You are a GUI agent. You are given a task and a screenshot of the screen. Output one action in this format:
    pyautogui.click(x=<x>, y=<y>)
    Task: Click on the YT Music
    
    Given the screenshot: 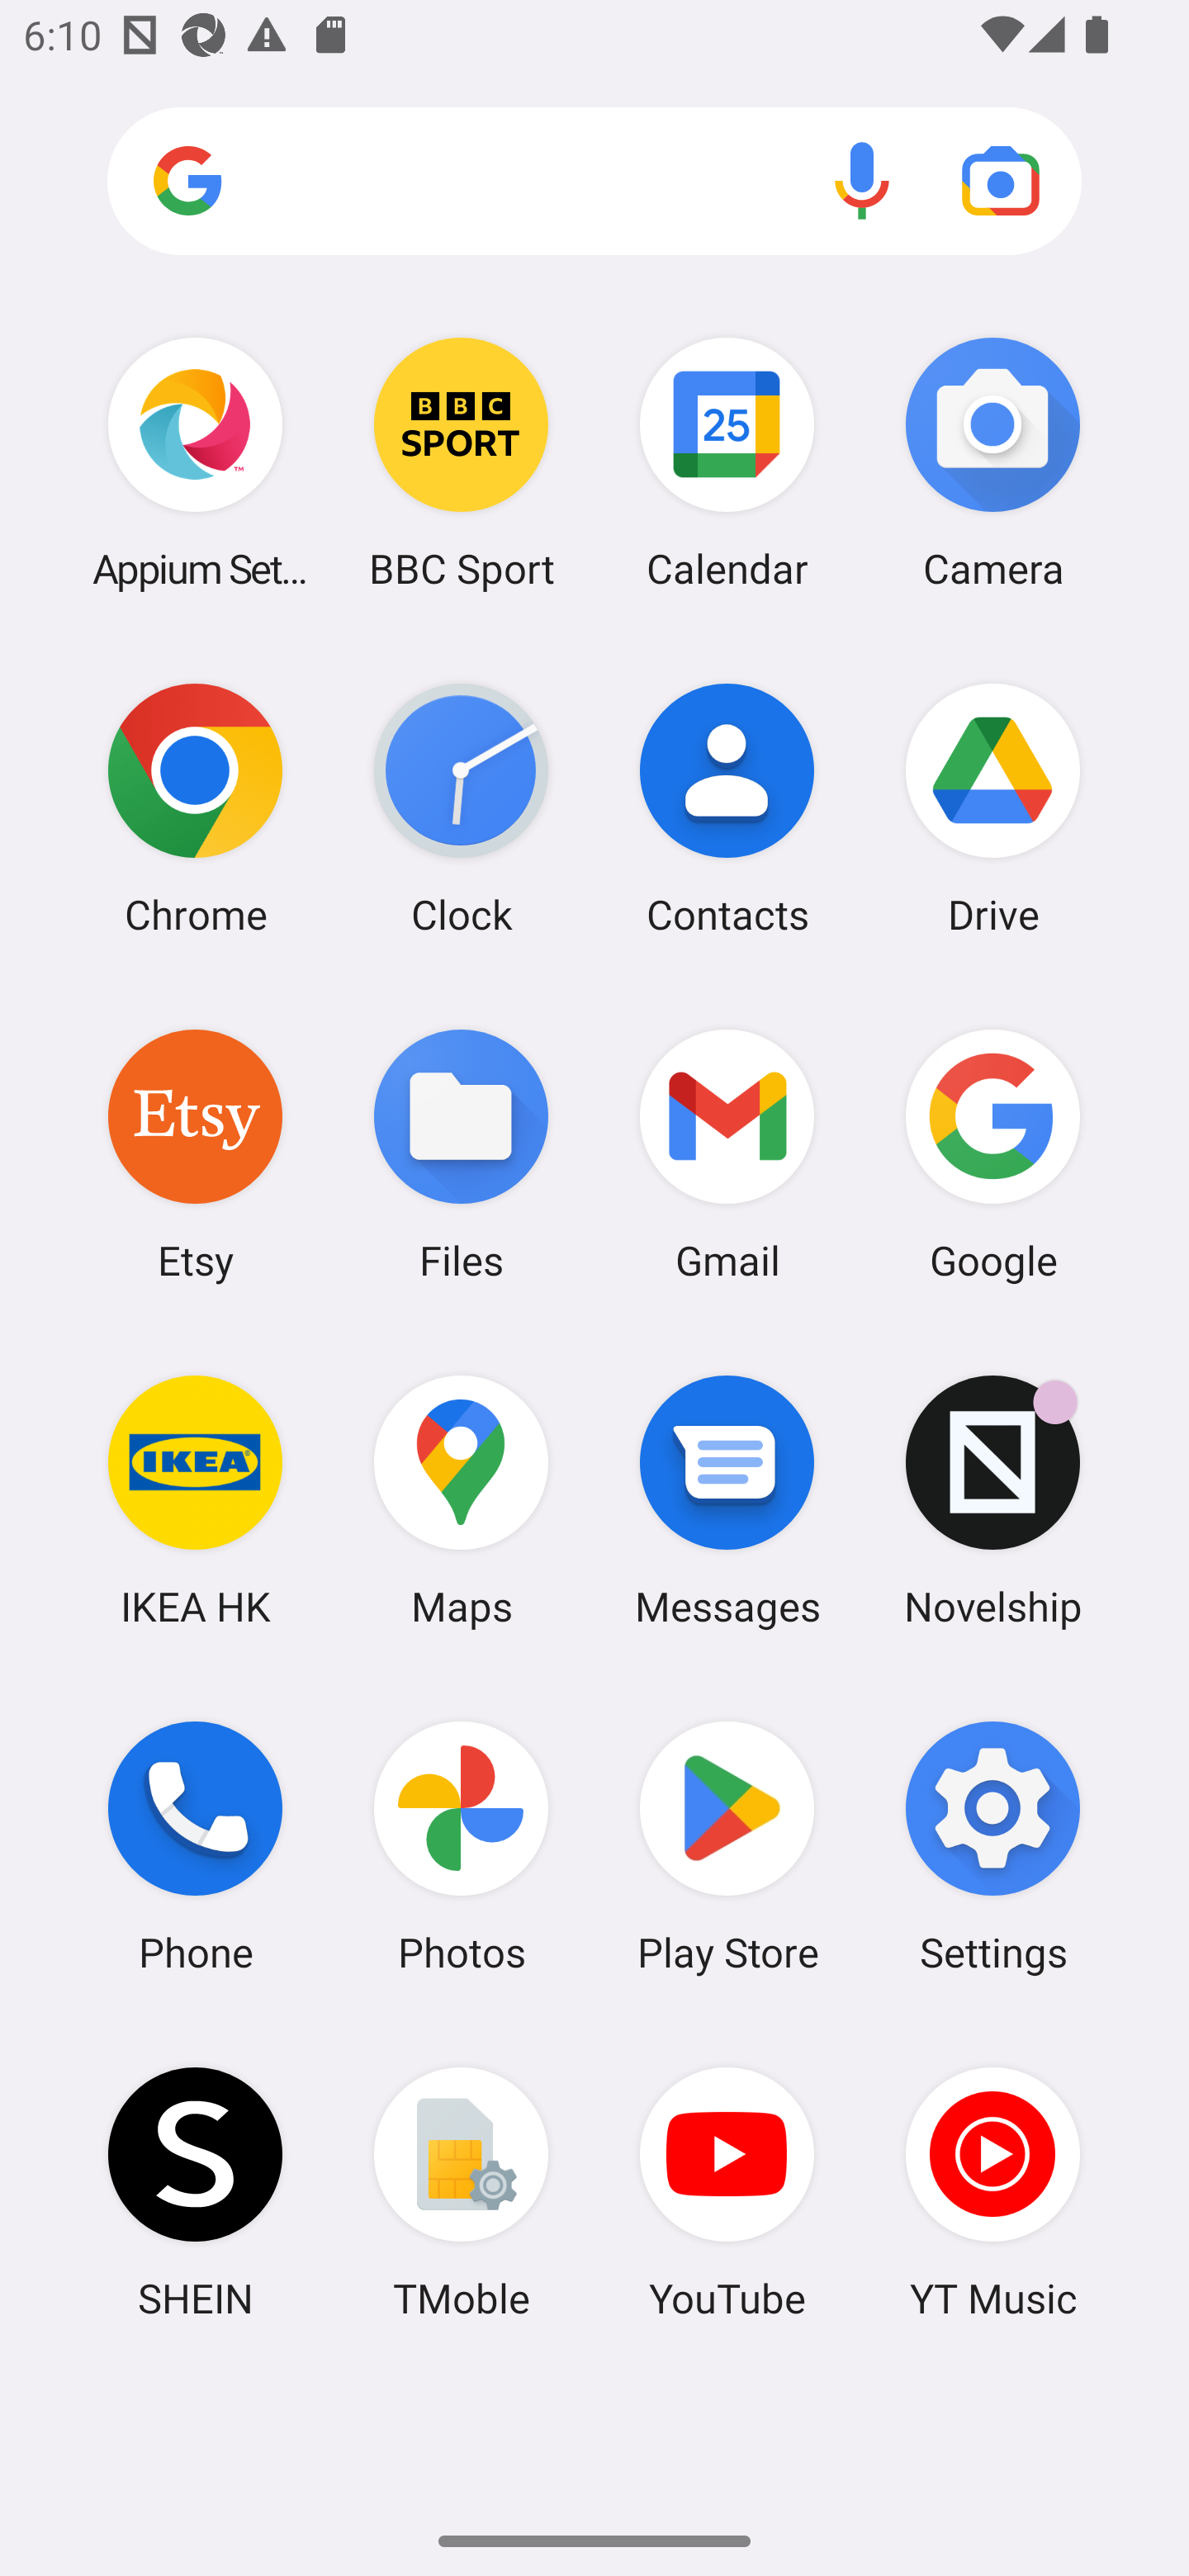 What is the action you would take?
    pyautogui.click(x=992, y=2192)
    